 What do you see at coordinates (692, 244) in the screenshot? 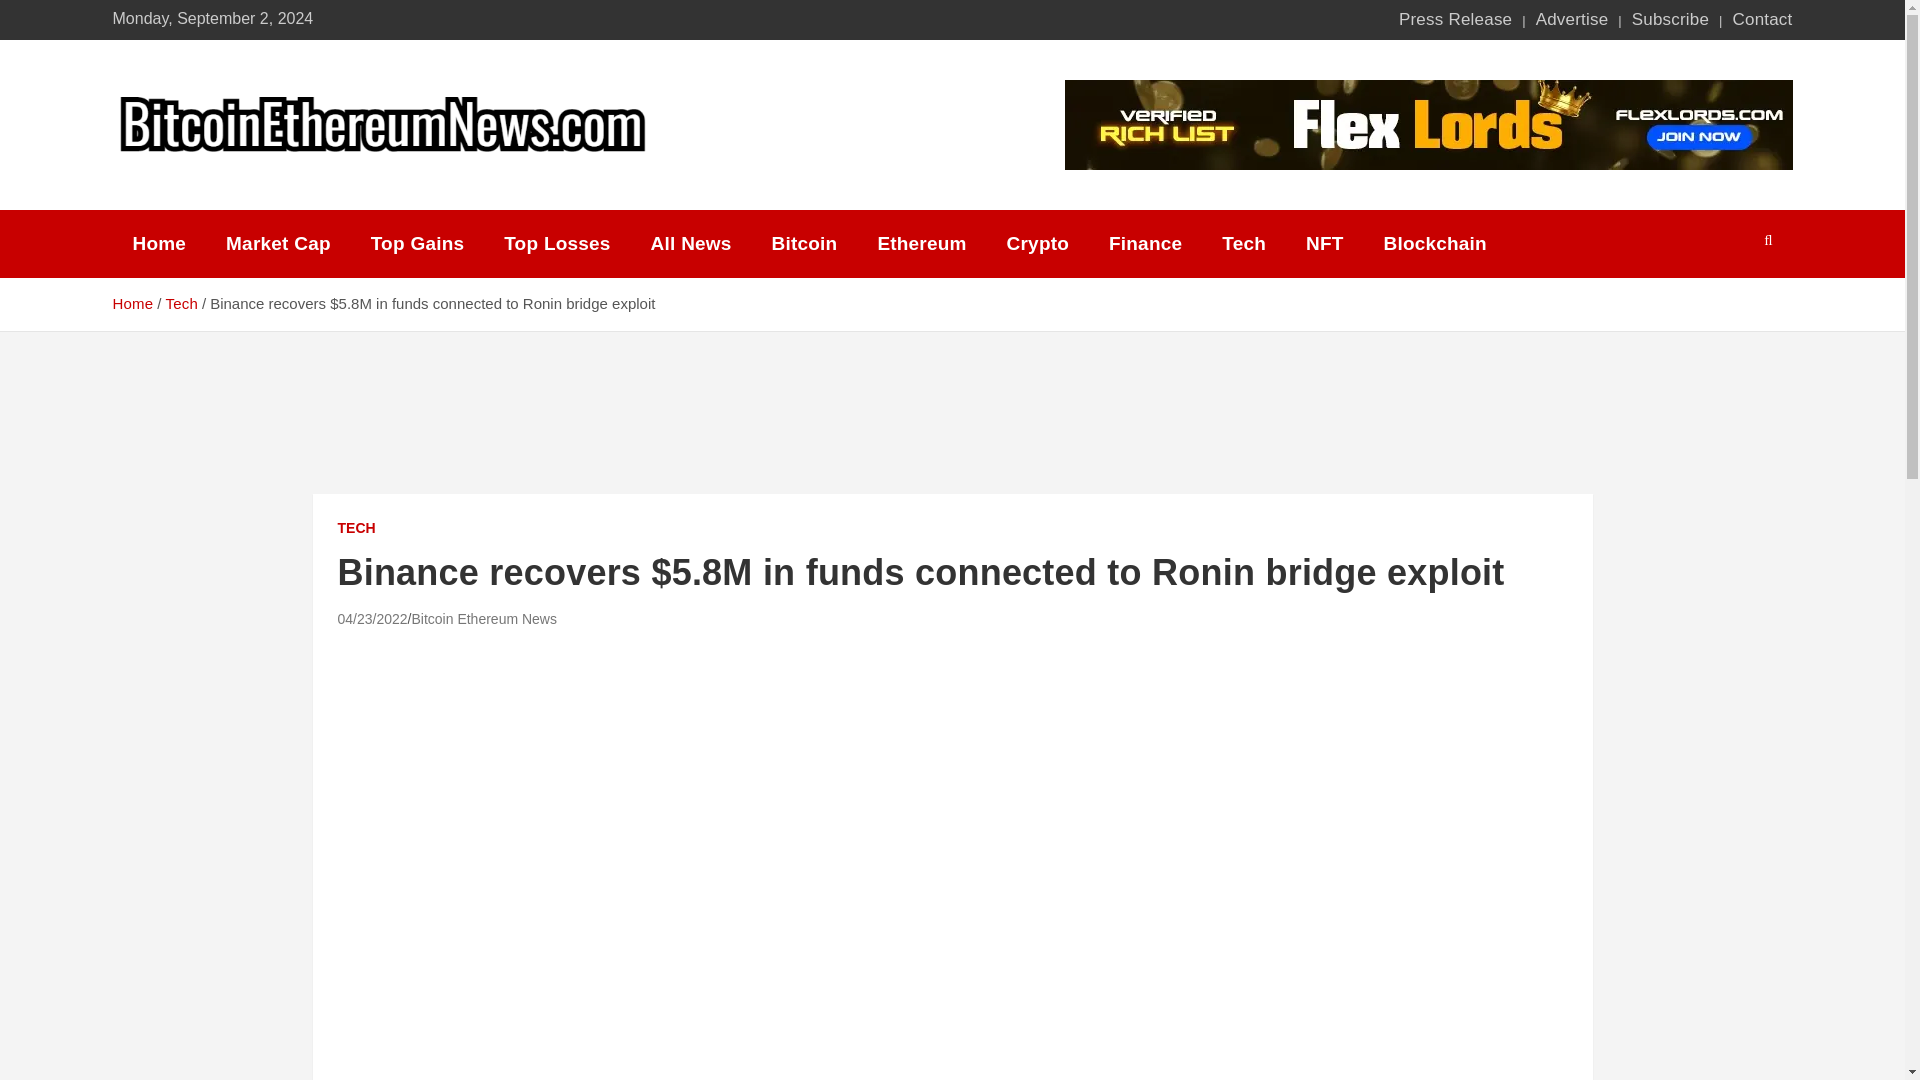
I see `All News` at bounding box center [692, 244].